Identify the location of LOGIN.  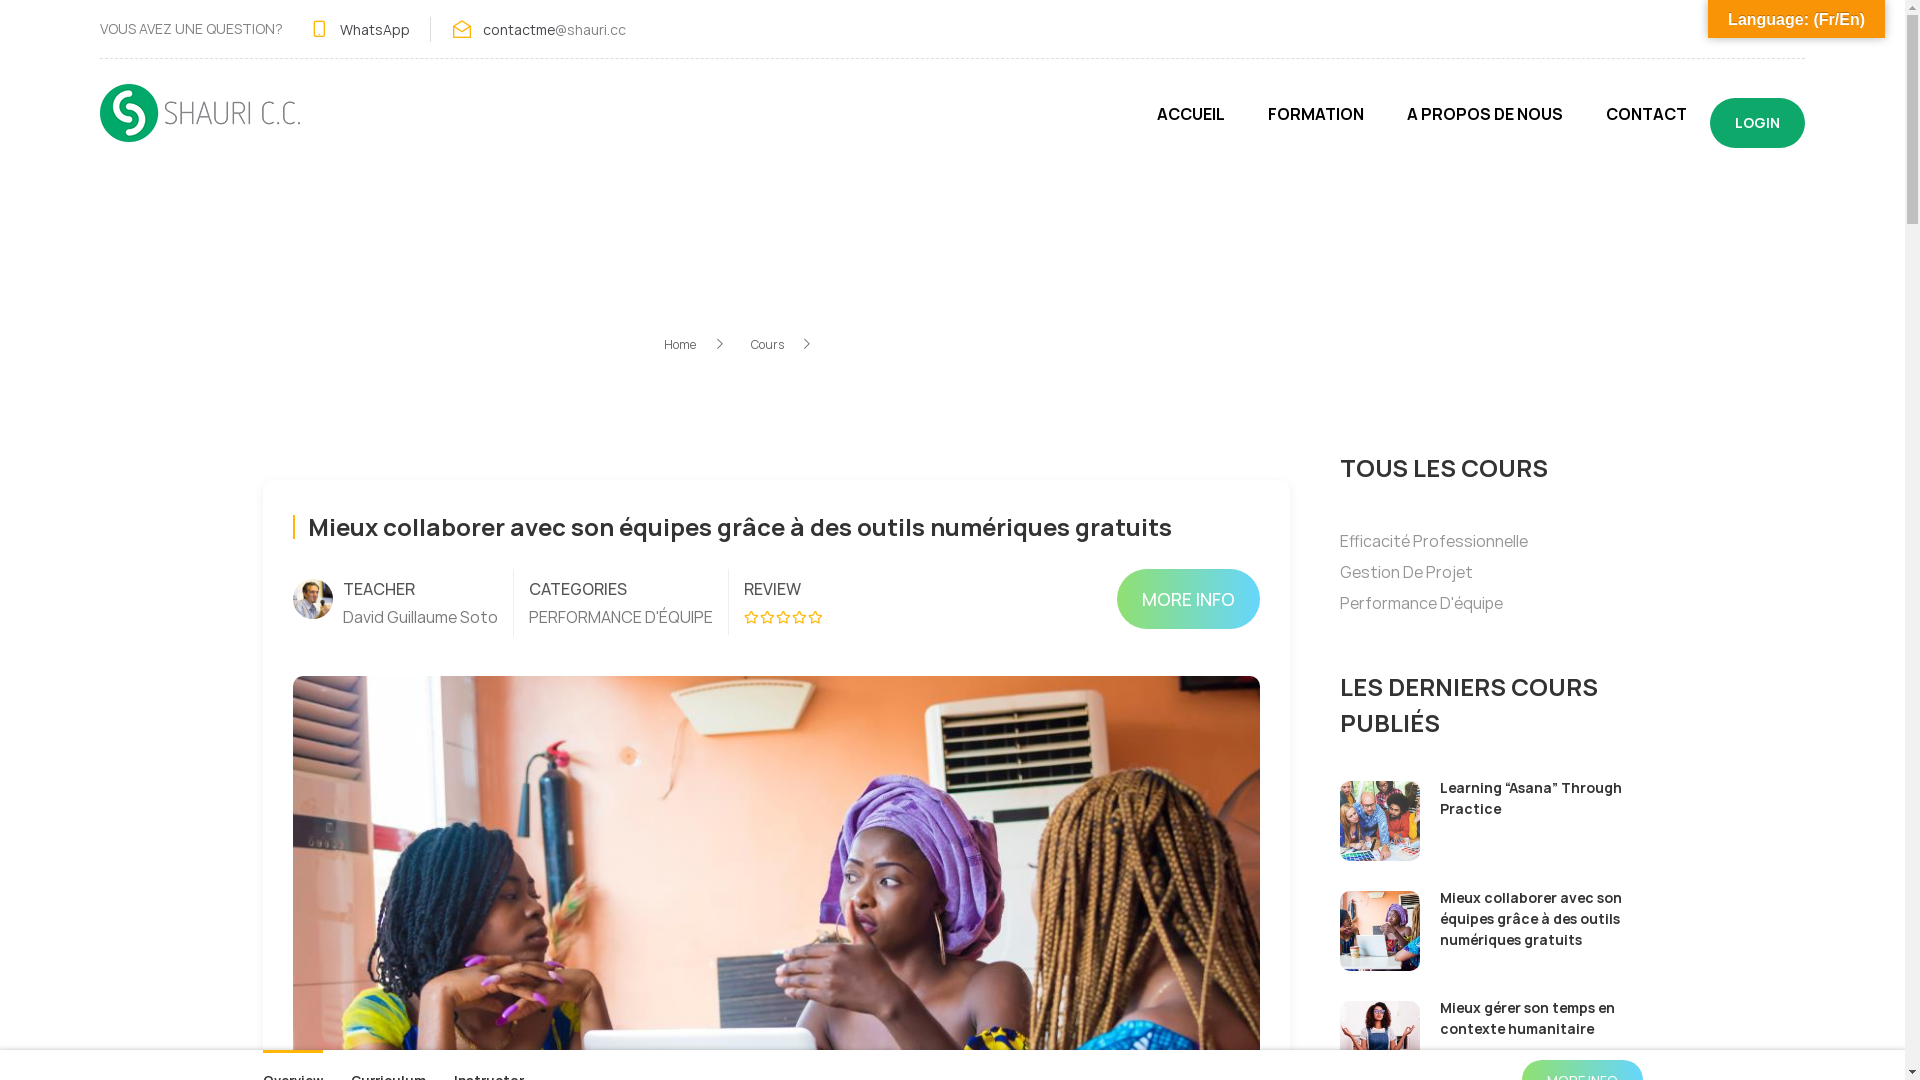
(1772, 29).